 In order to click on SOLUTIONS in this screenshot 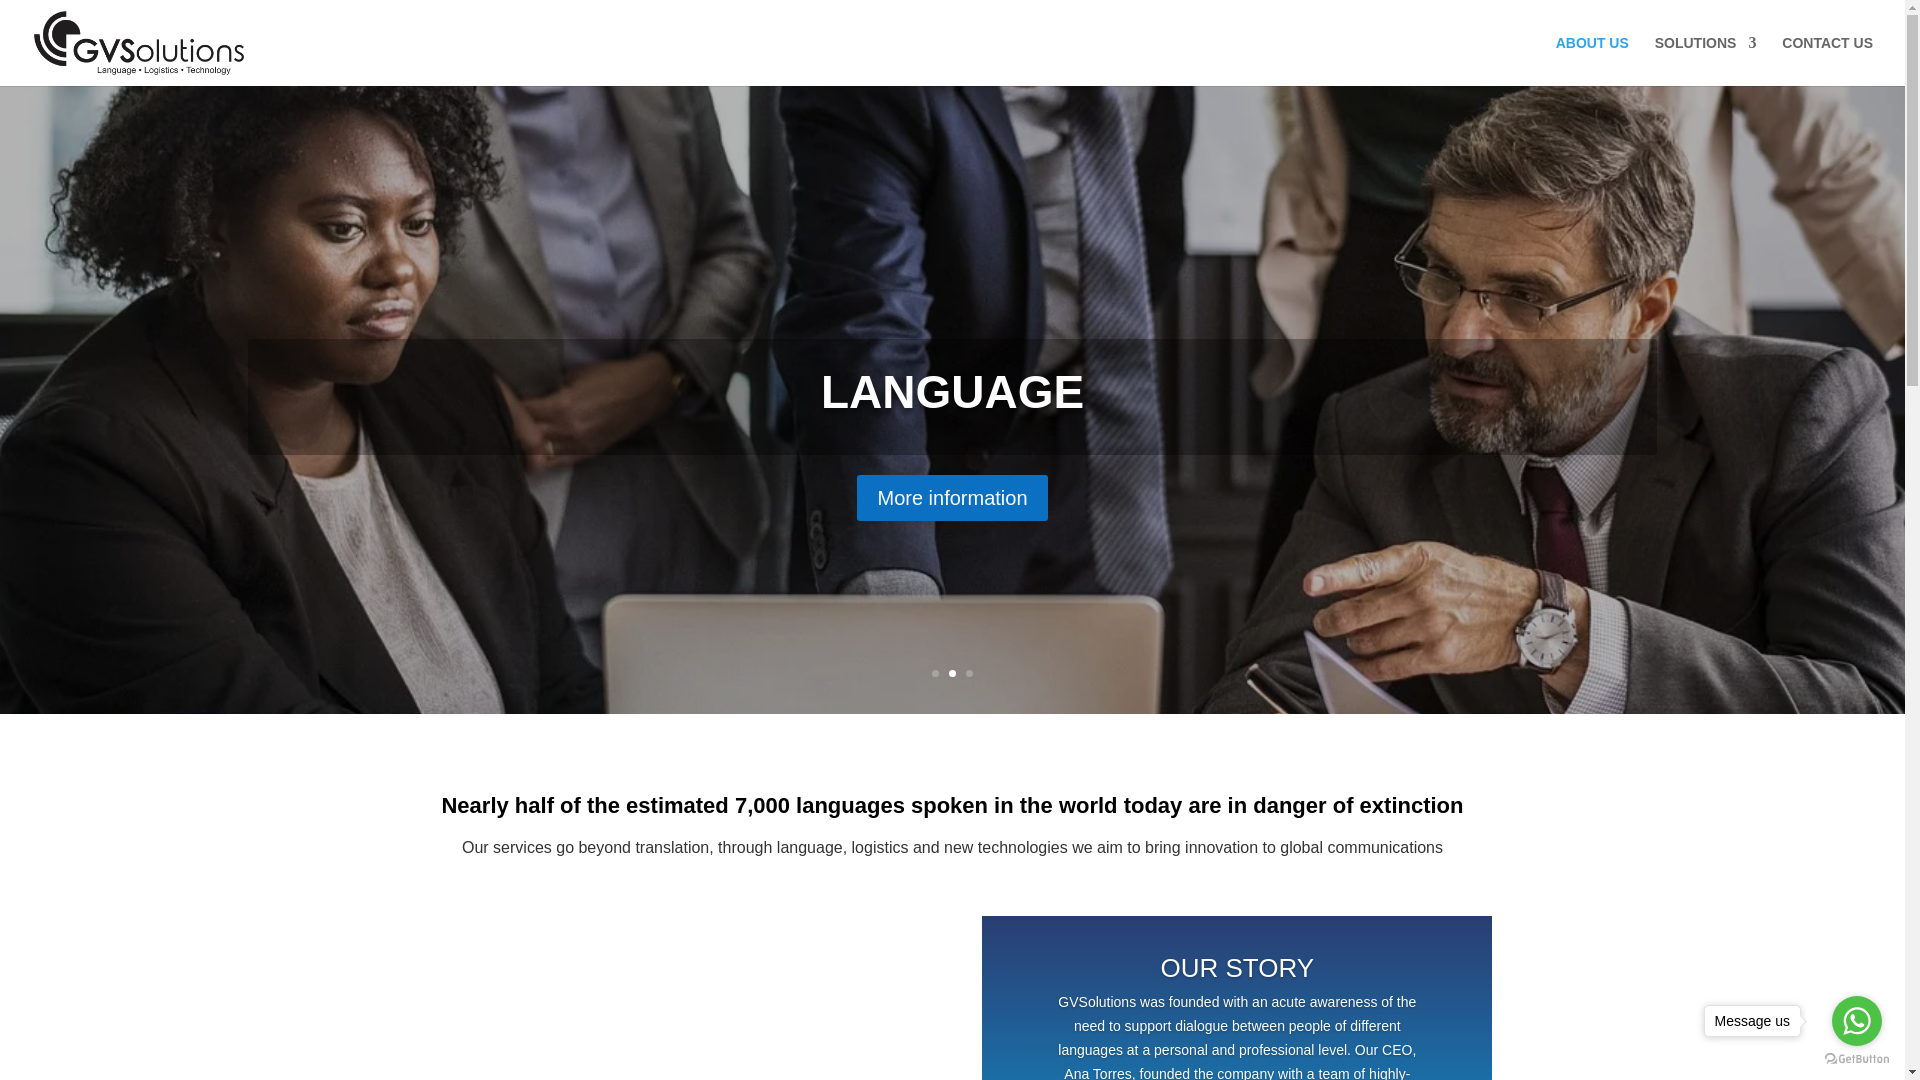, I will do `click(1706, 60)`.